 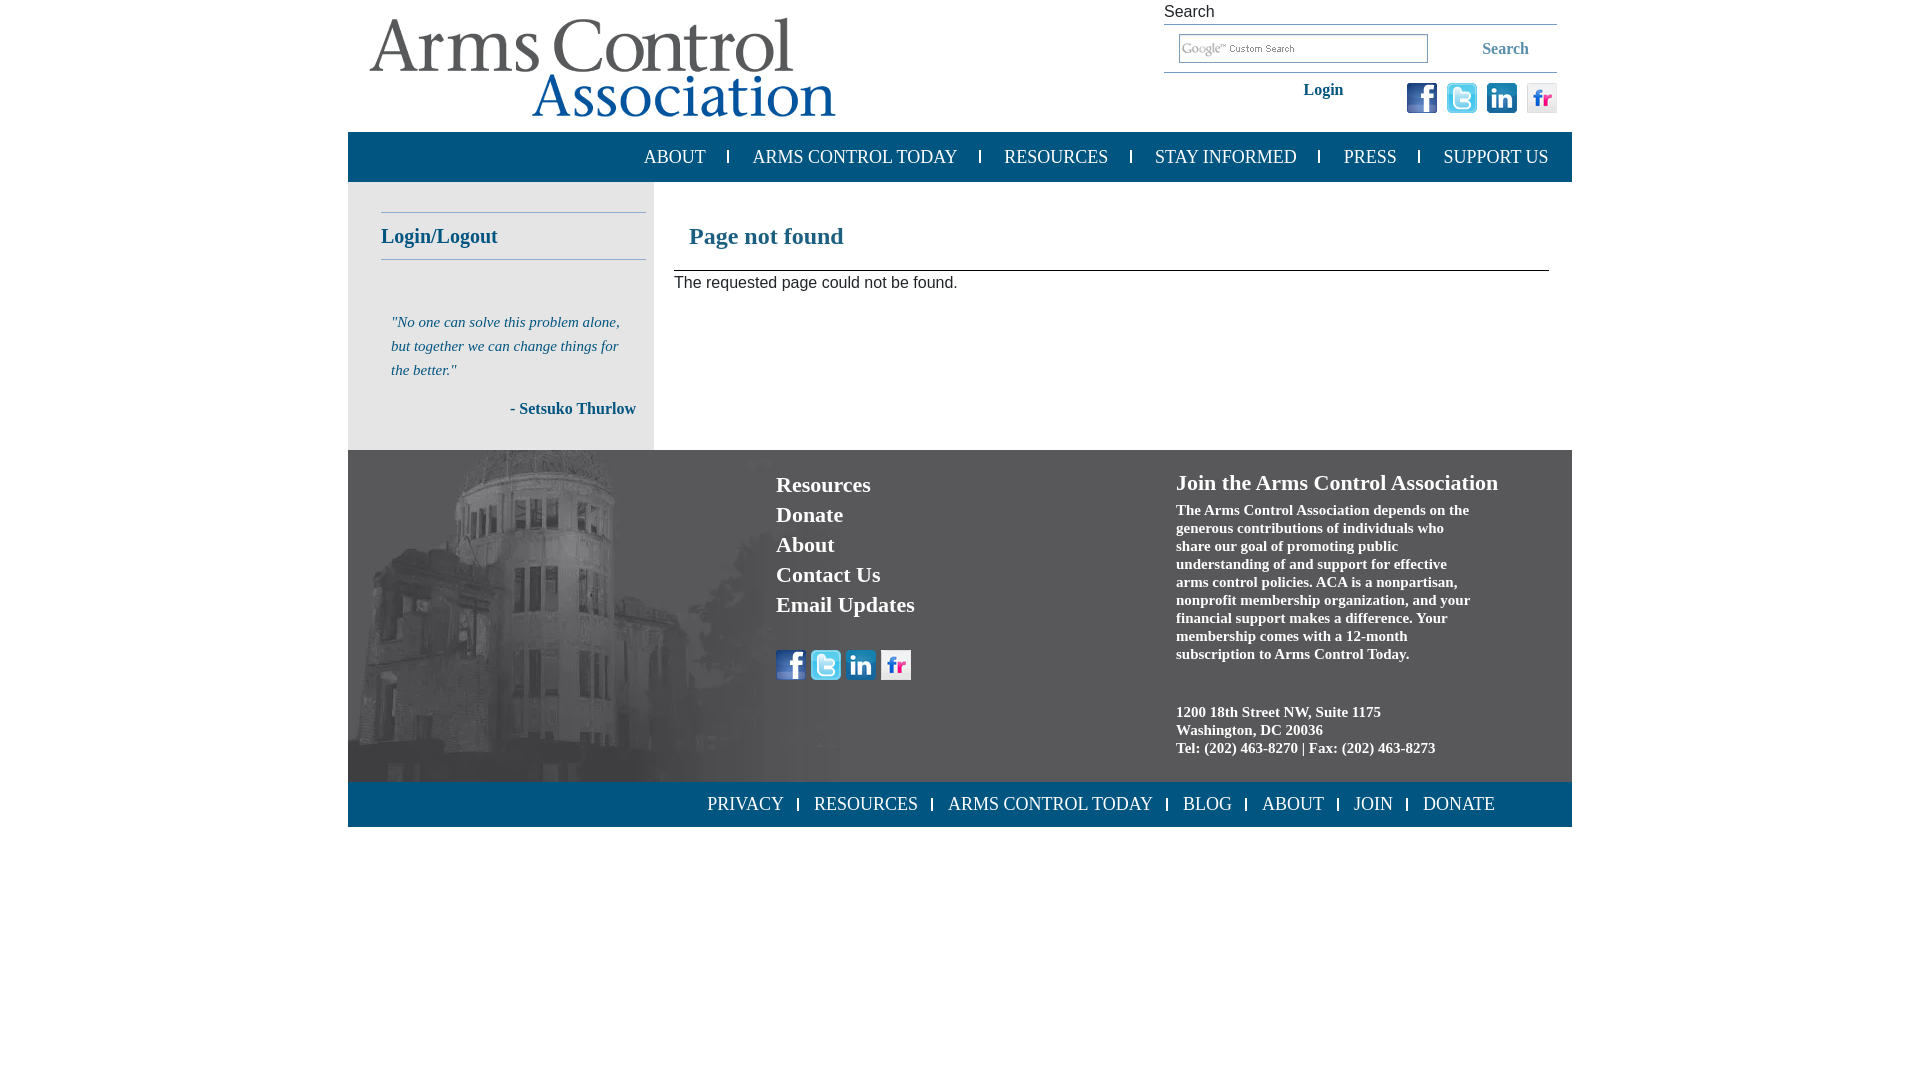 What do you see at coordinates (1479, 48) in the screenshot?
I see `Search` at bounding box center [1479, 48].